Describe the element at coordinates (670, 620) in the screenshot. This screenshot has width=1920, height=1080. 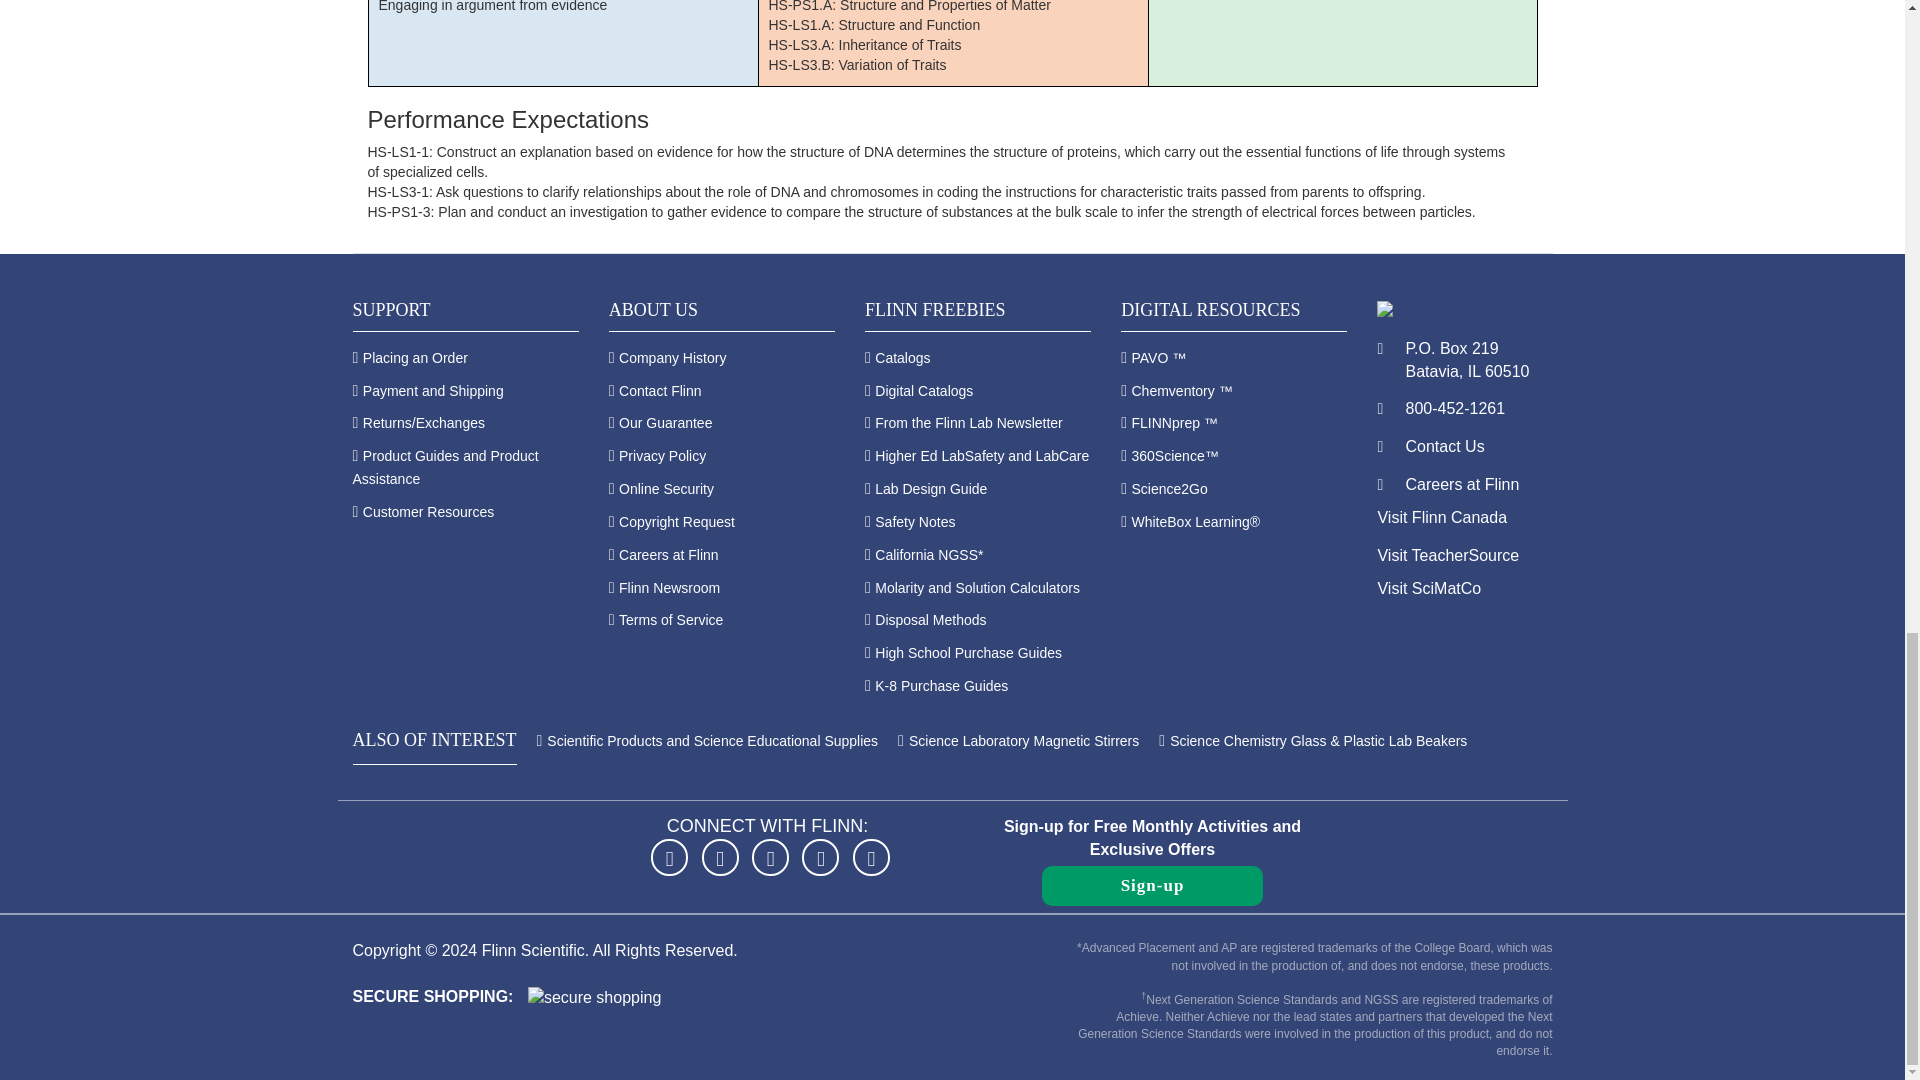
I see `Terms of Service` at that location.